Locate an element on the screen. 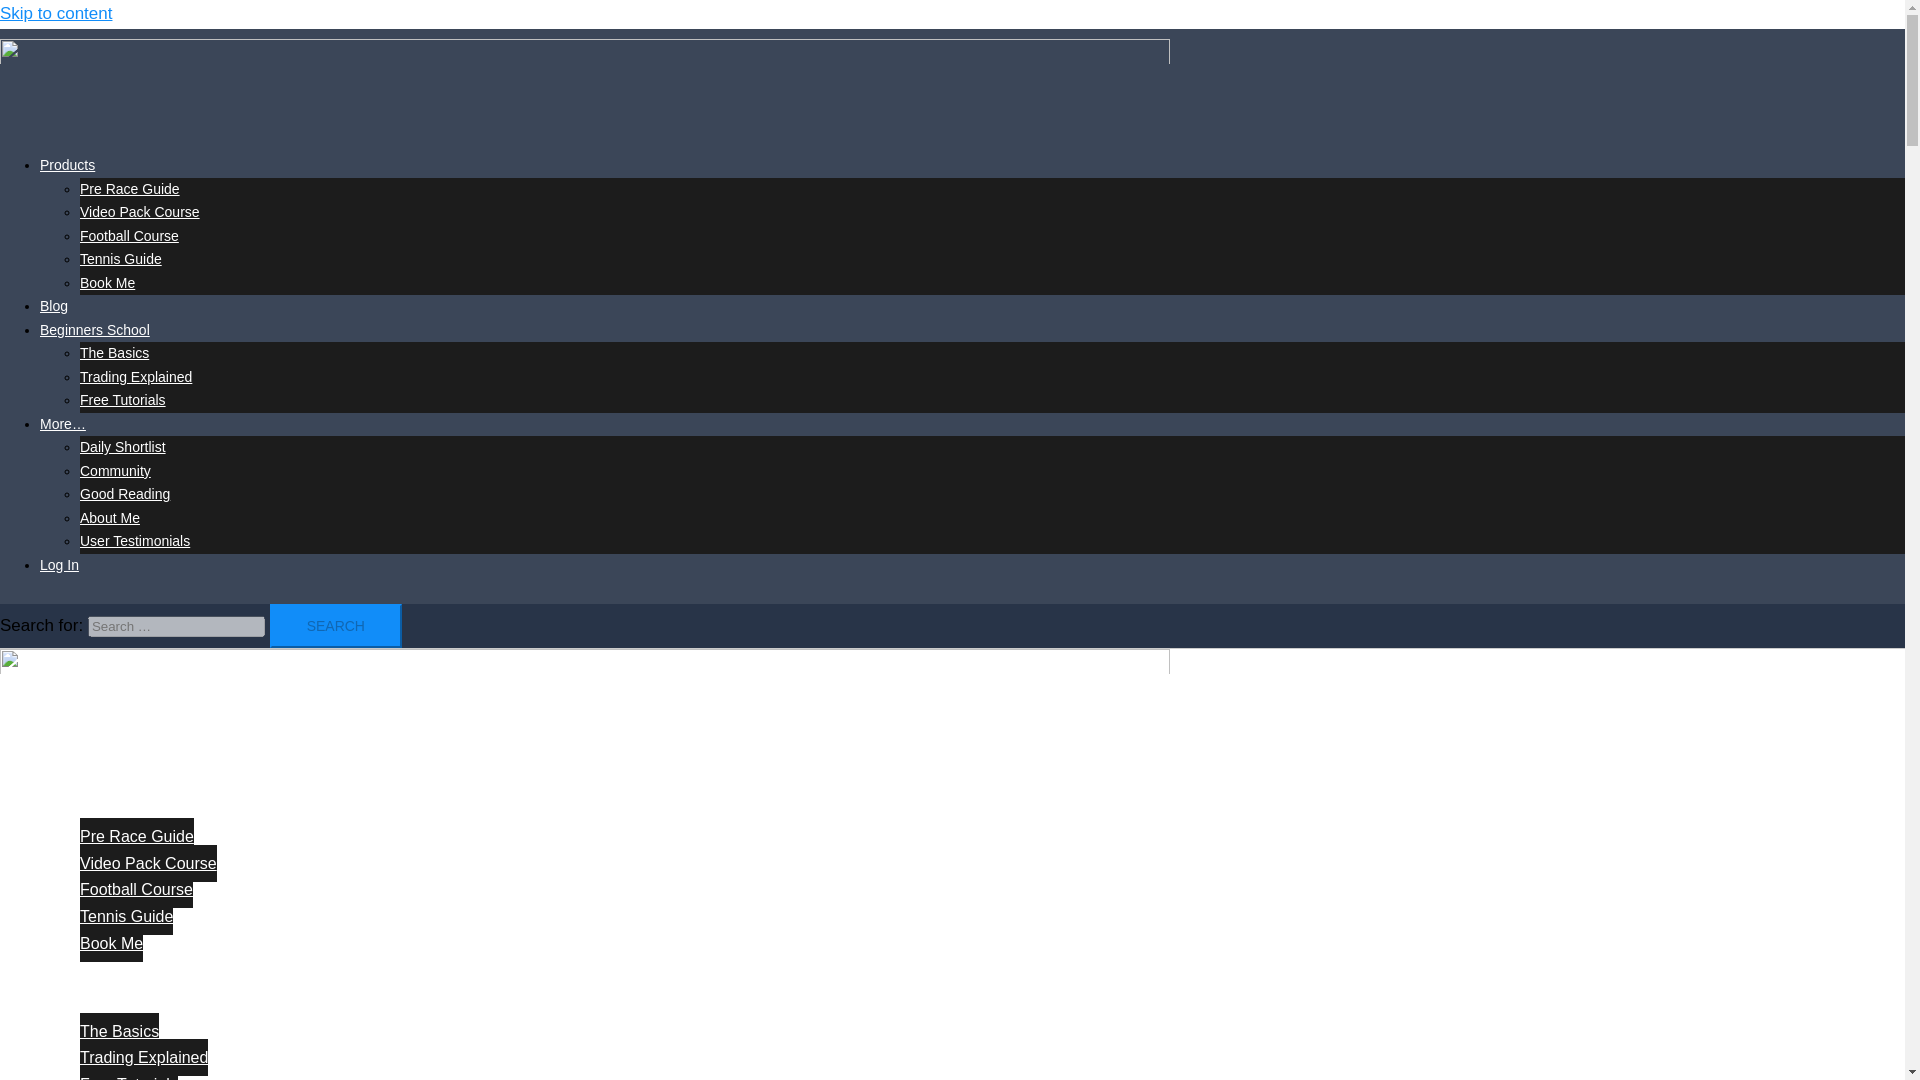  User Testimonials is located at coordinates (135, 540).